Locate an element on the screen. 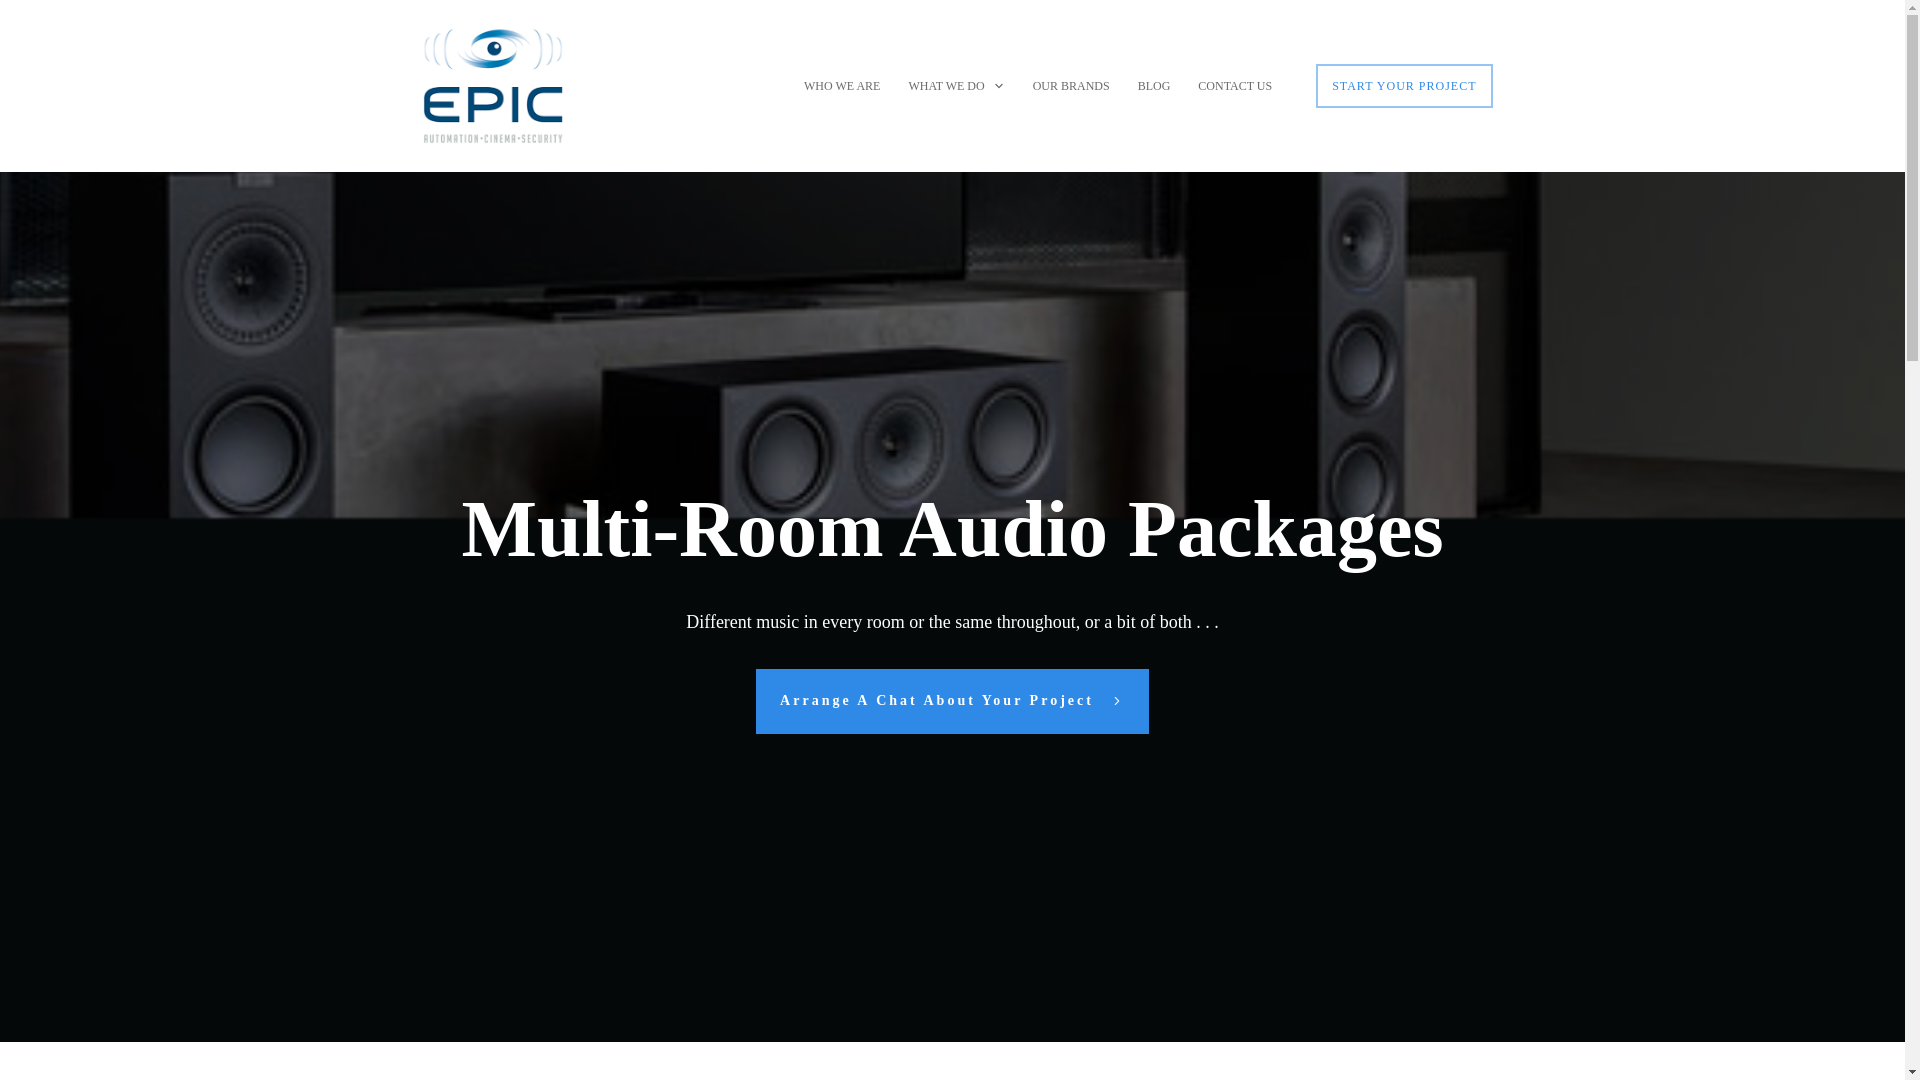 The width and height of the screenshot is (1920, 1080). WHAT WE DO is located at coordinates (956, 86).